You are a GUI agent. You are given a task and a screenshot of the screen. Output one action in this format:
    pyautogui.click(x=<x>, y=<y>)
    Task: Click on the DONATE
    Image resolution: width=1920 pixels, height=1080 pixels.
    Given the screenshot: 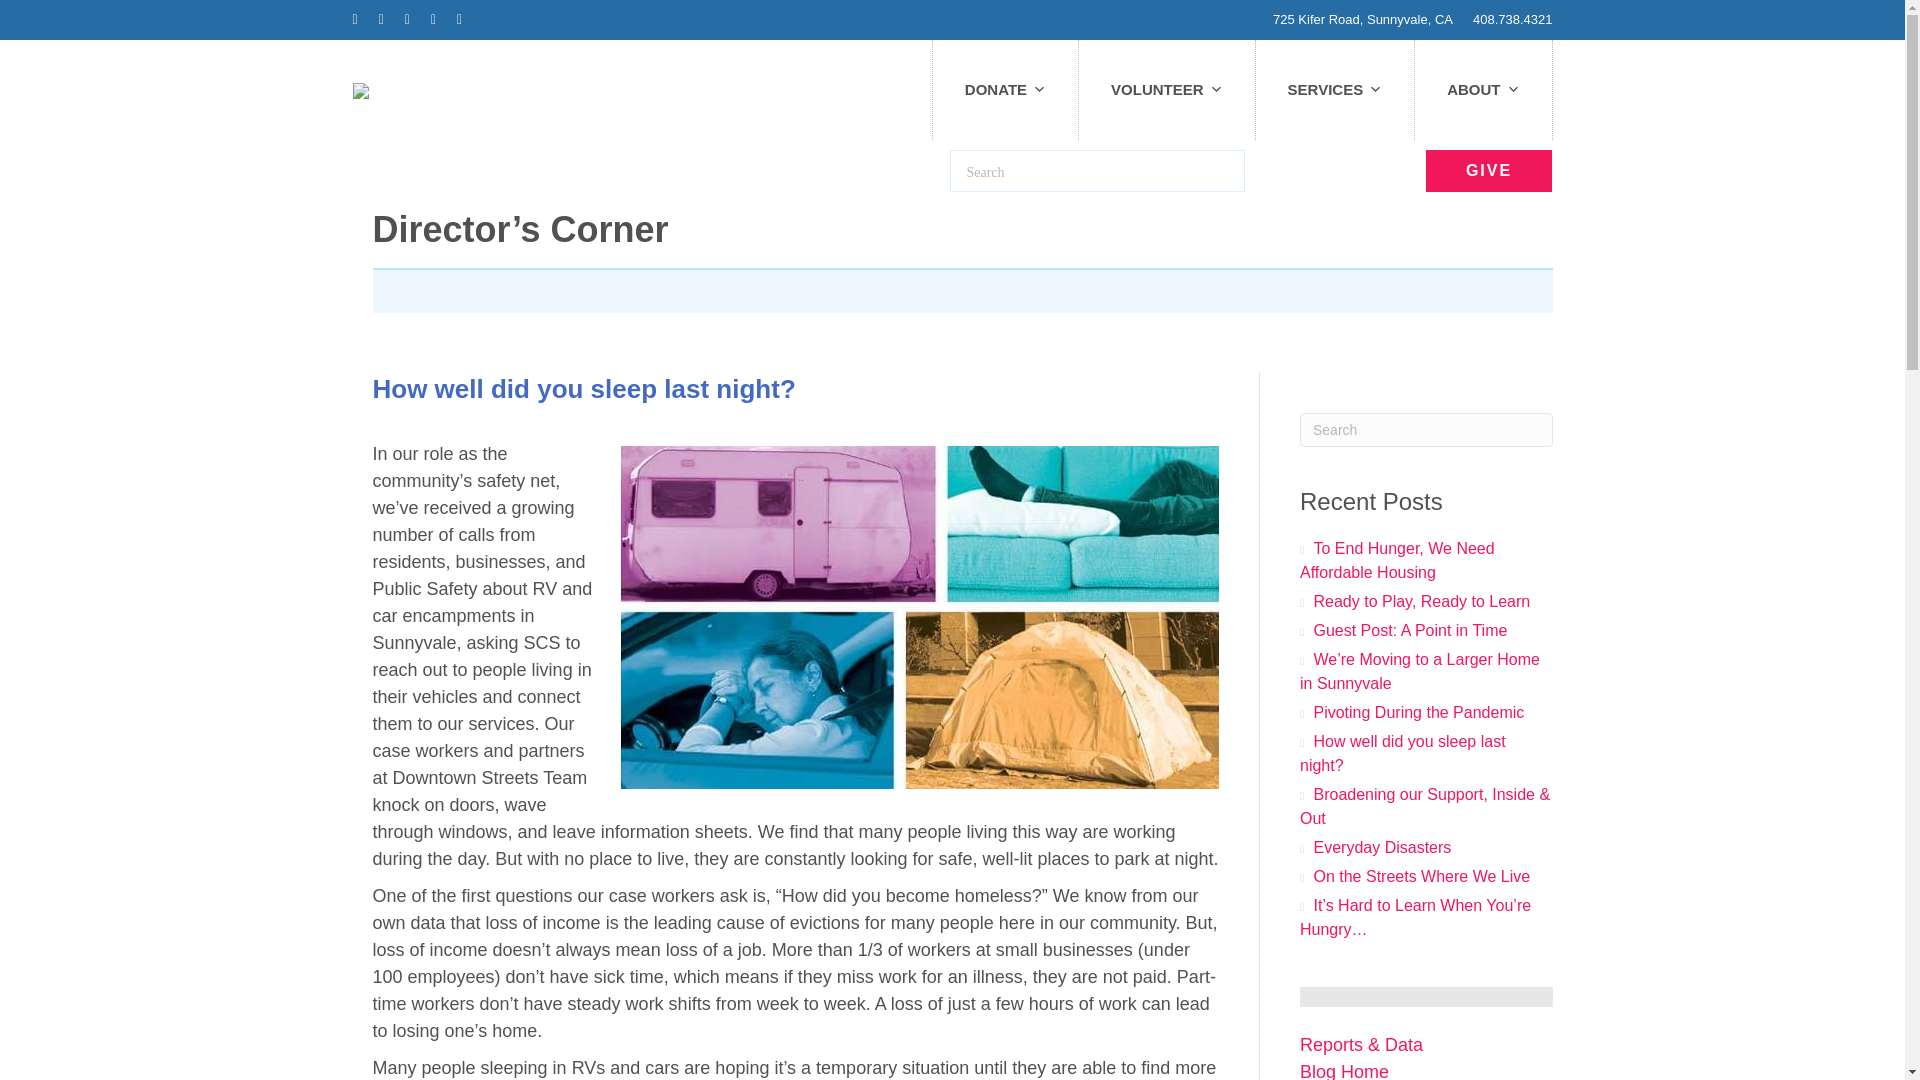 What is the action you would take?
    pyautogui.click(x=1005, y=90)
    